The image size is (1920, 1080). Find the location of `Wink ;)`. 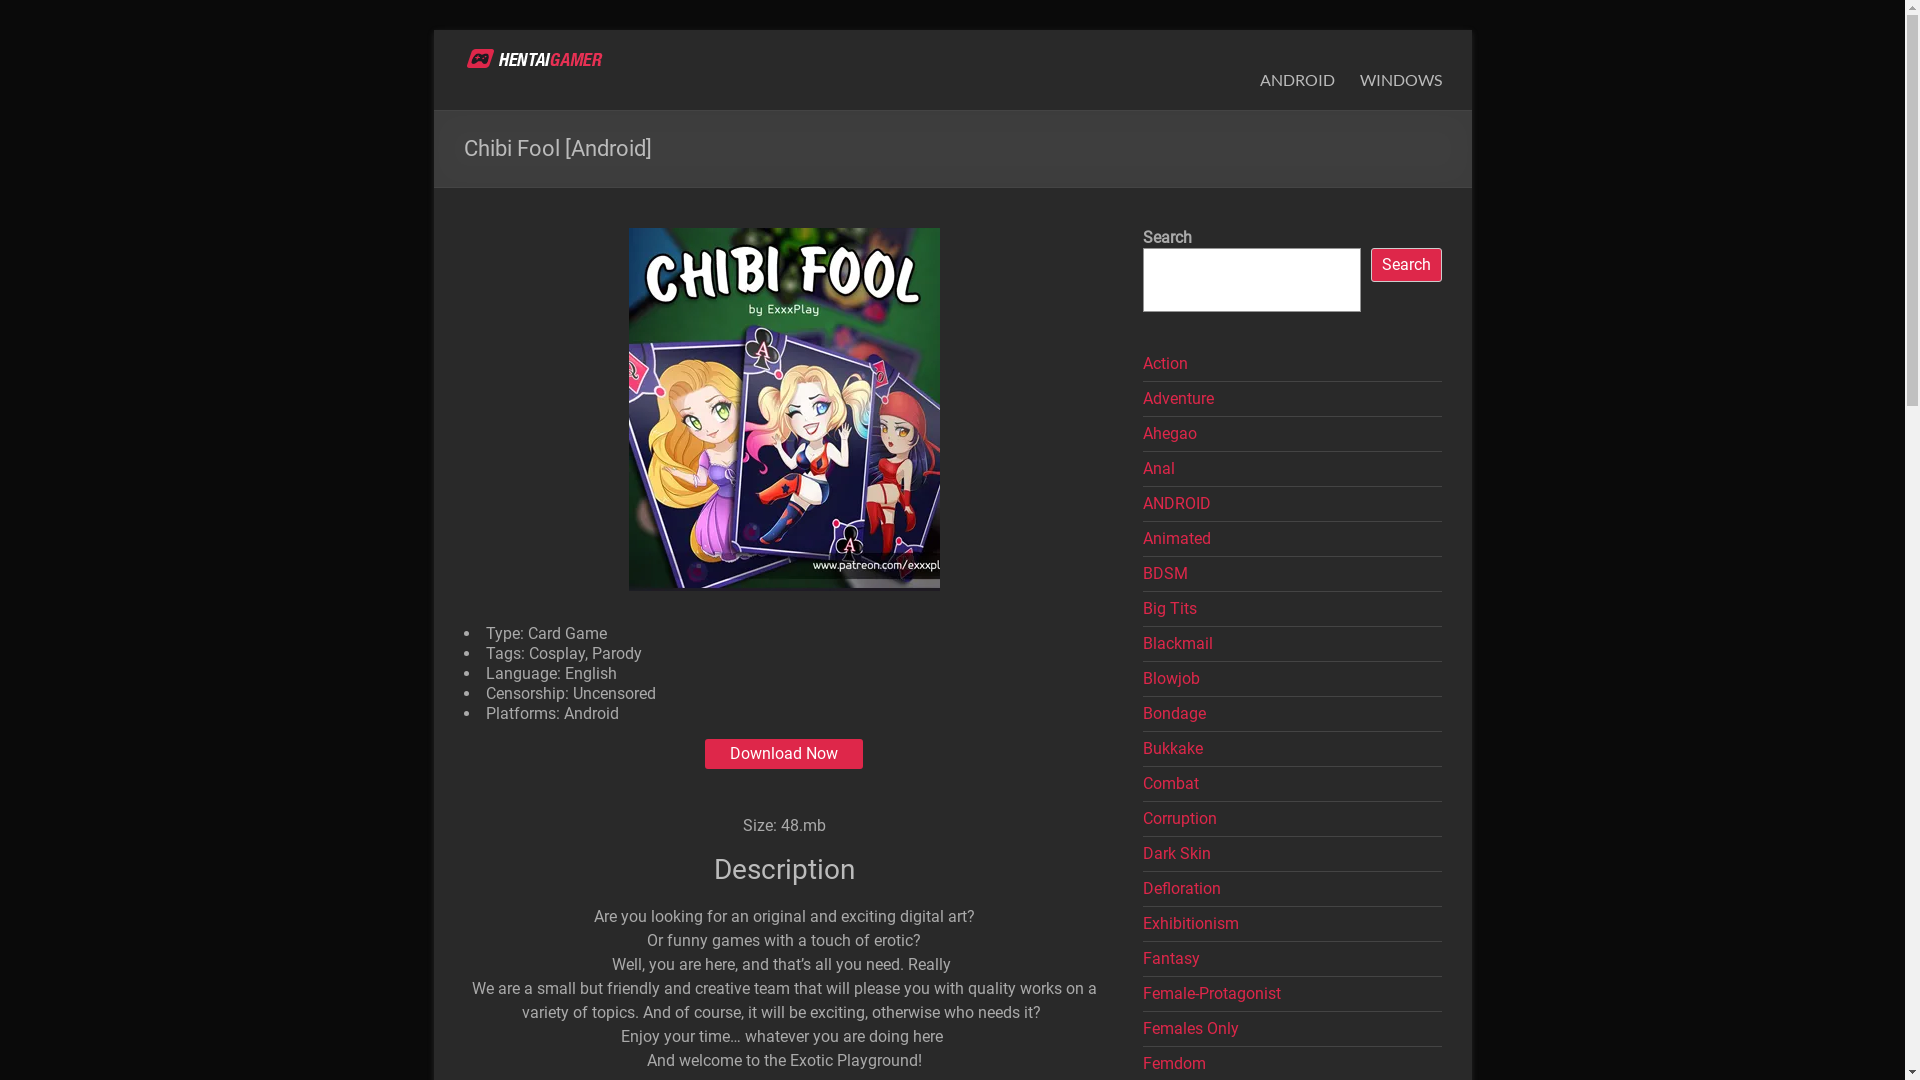

Wink ;) is located at coordinates (948, 1026).